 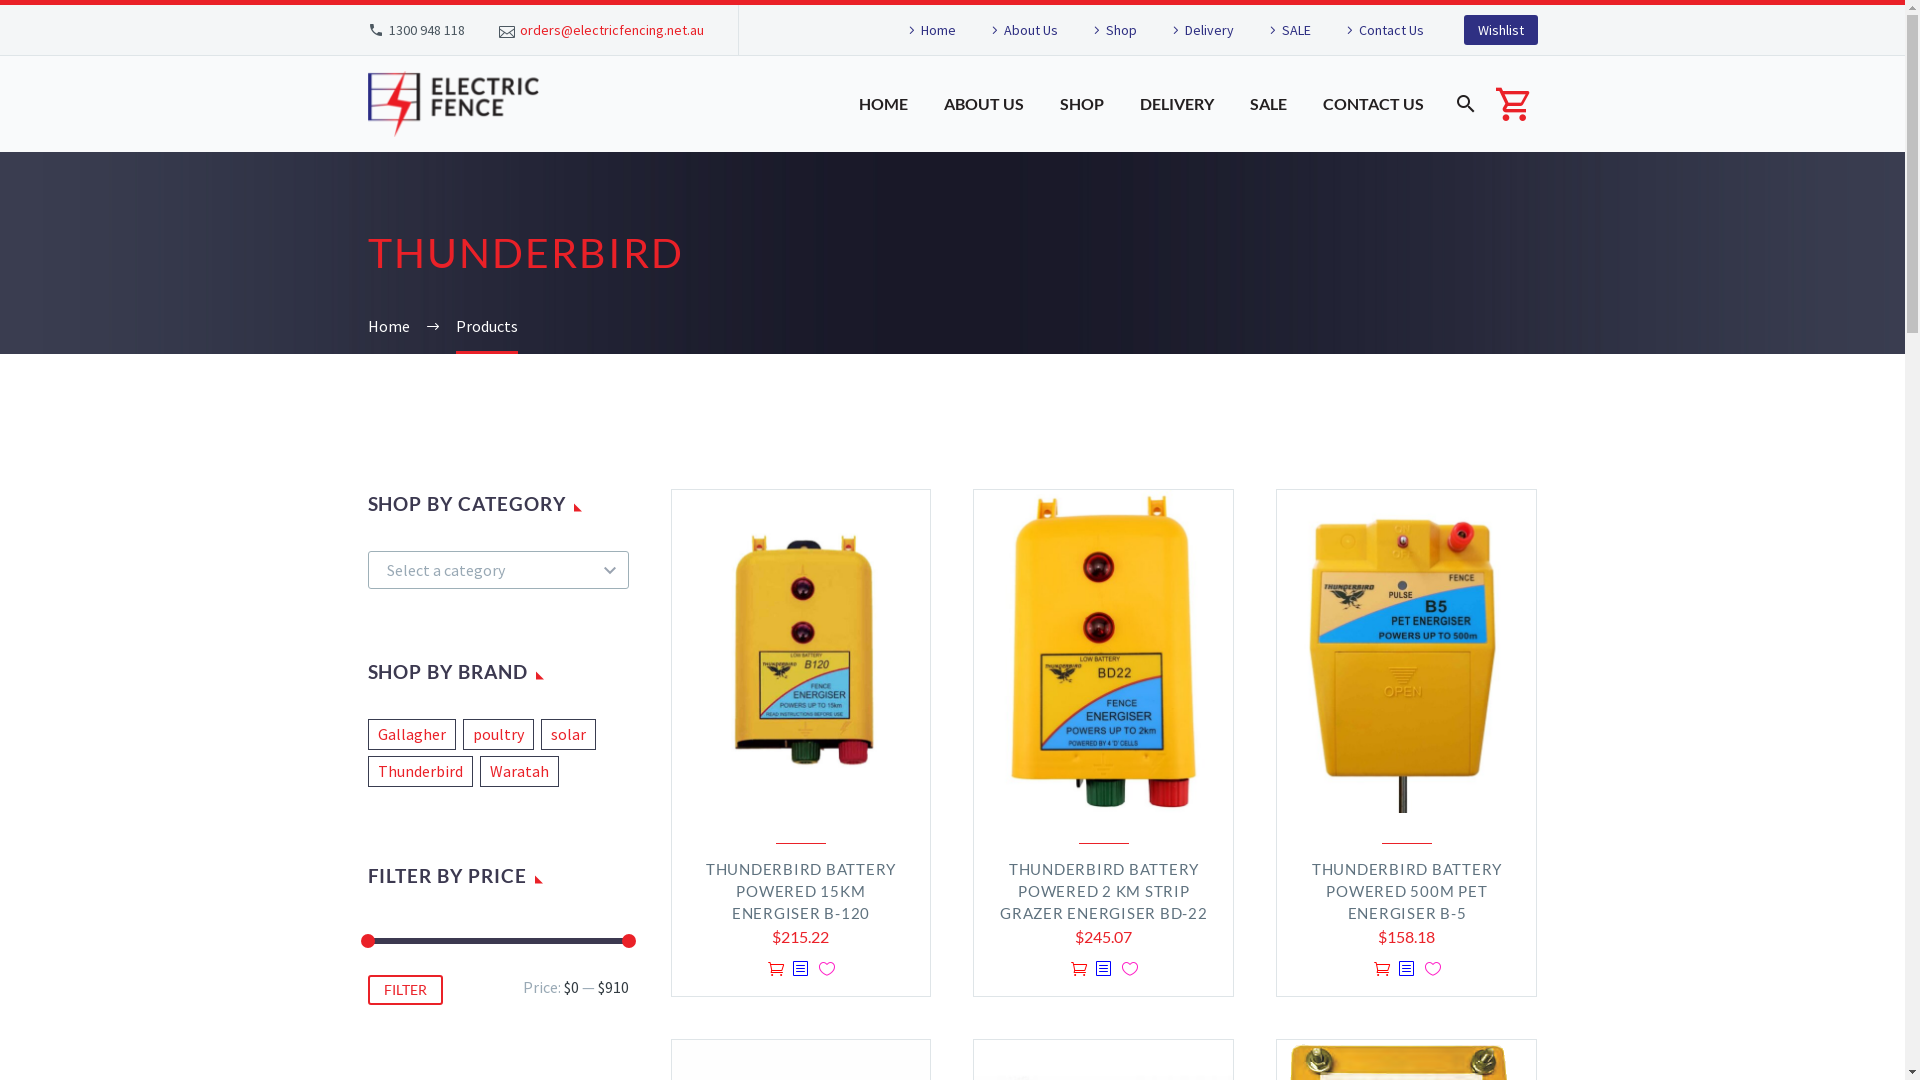 I want to click on Gallagher MBS1800i Multi Powered Energiser, so click(x=1446, y=552).